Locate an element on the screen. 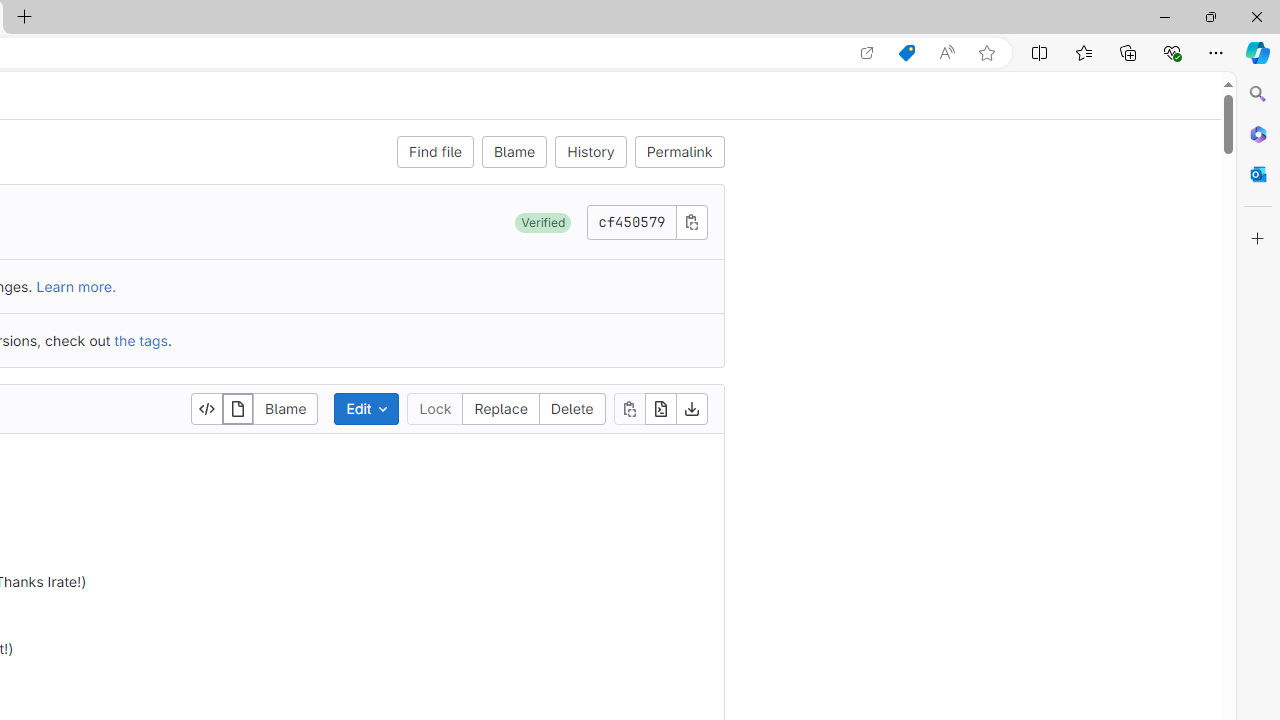  Edit is located at coordinates (366, 408).